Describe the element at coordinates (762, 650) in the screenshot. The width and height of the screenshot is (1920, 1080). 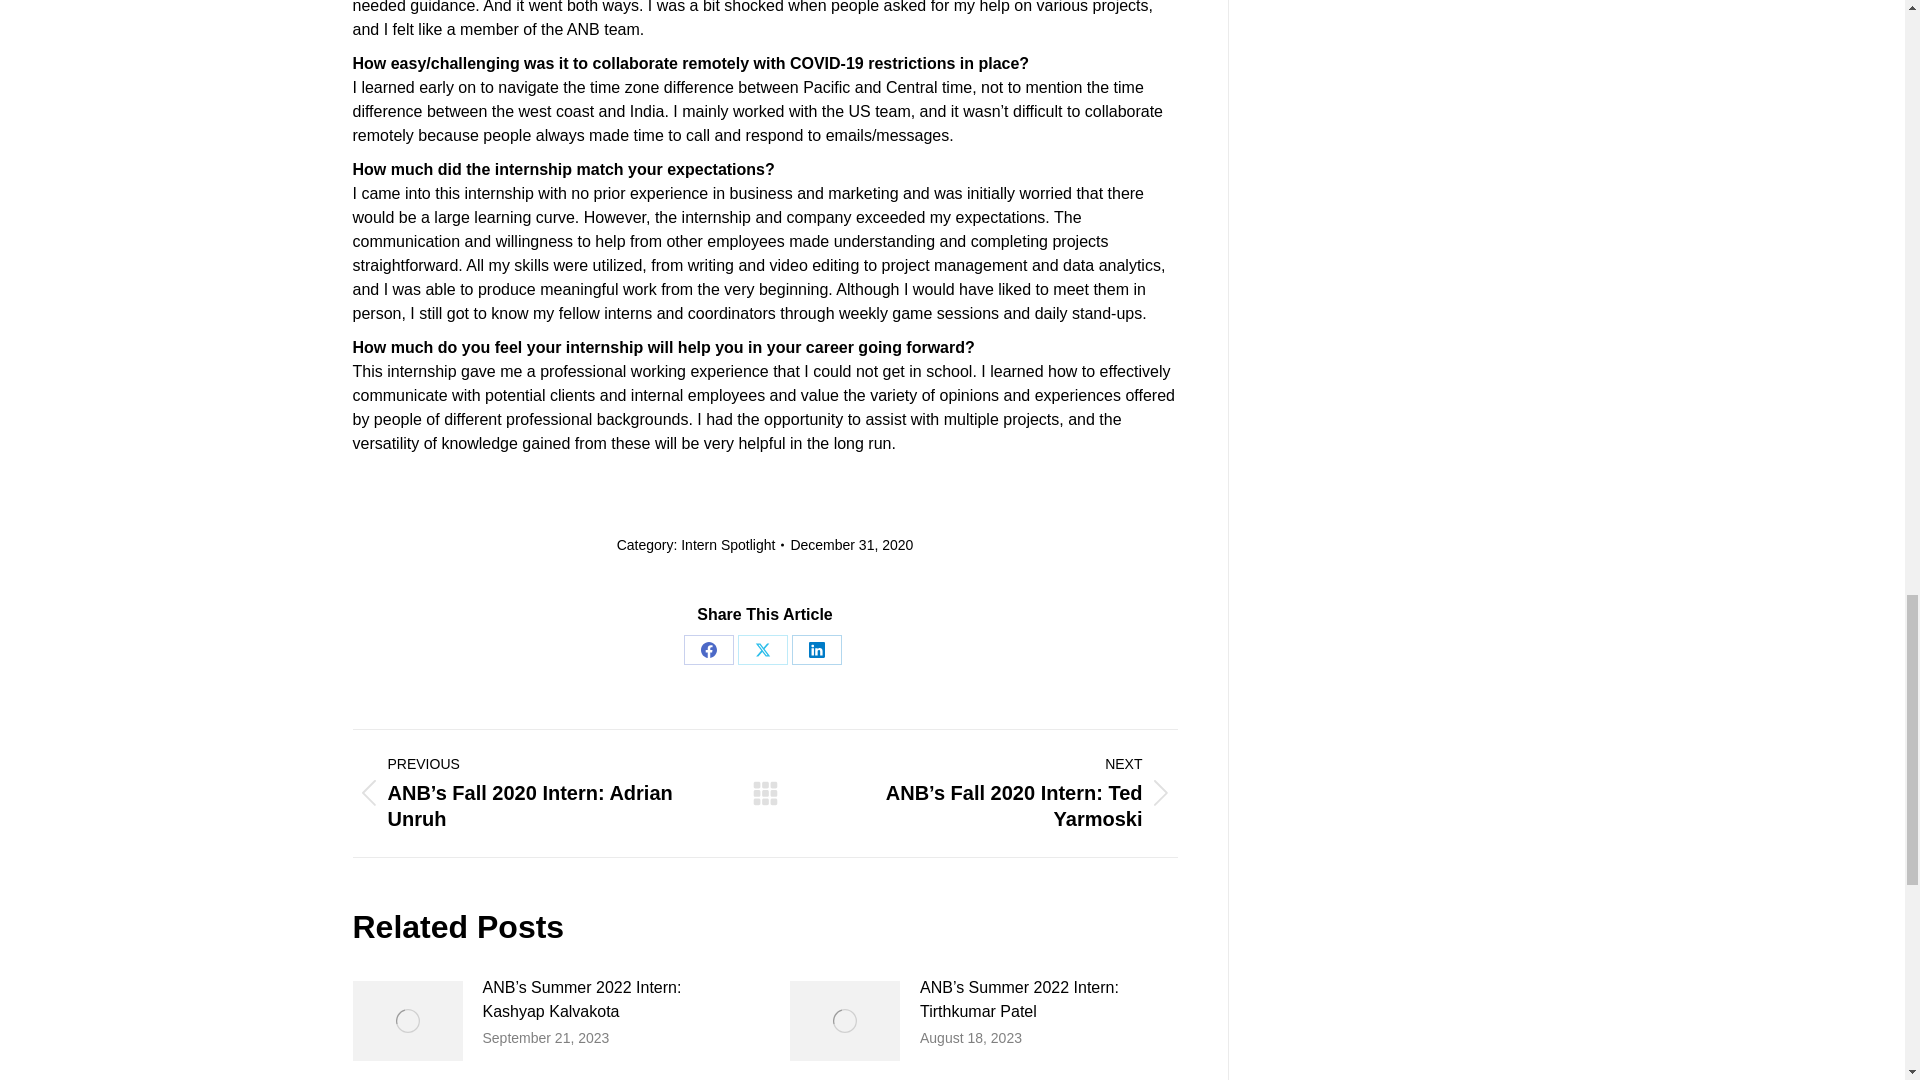
I see `X` at that location.